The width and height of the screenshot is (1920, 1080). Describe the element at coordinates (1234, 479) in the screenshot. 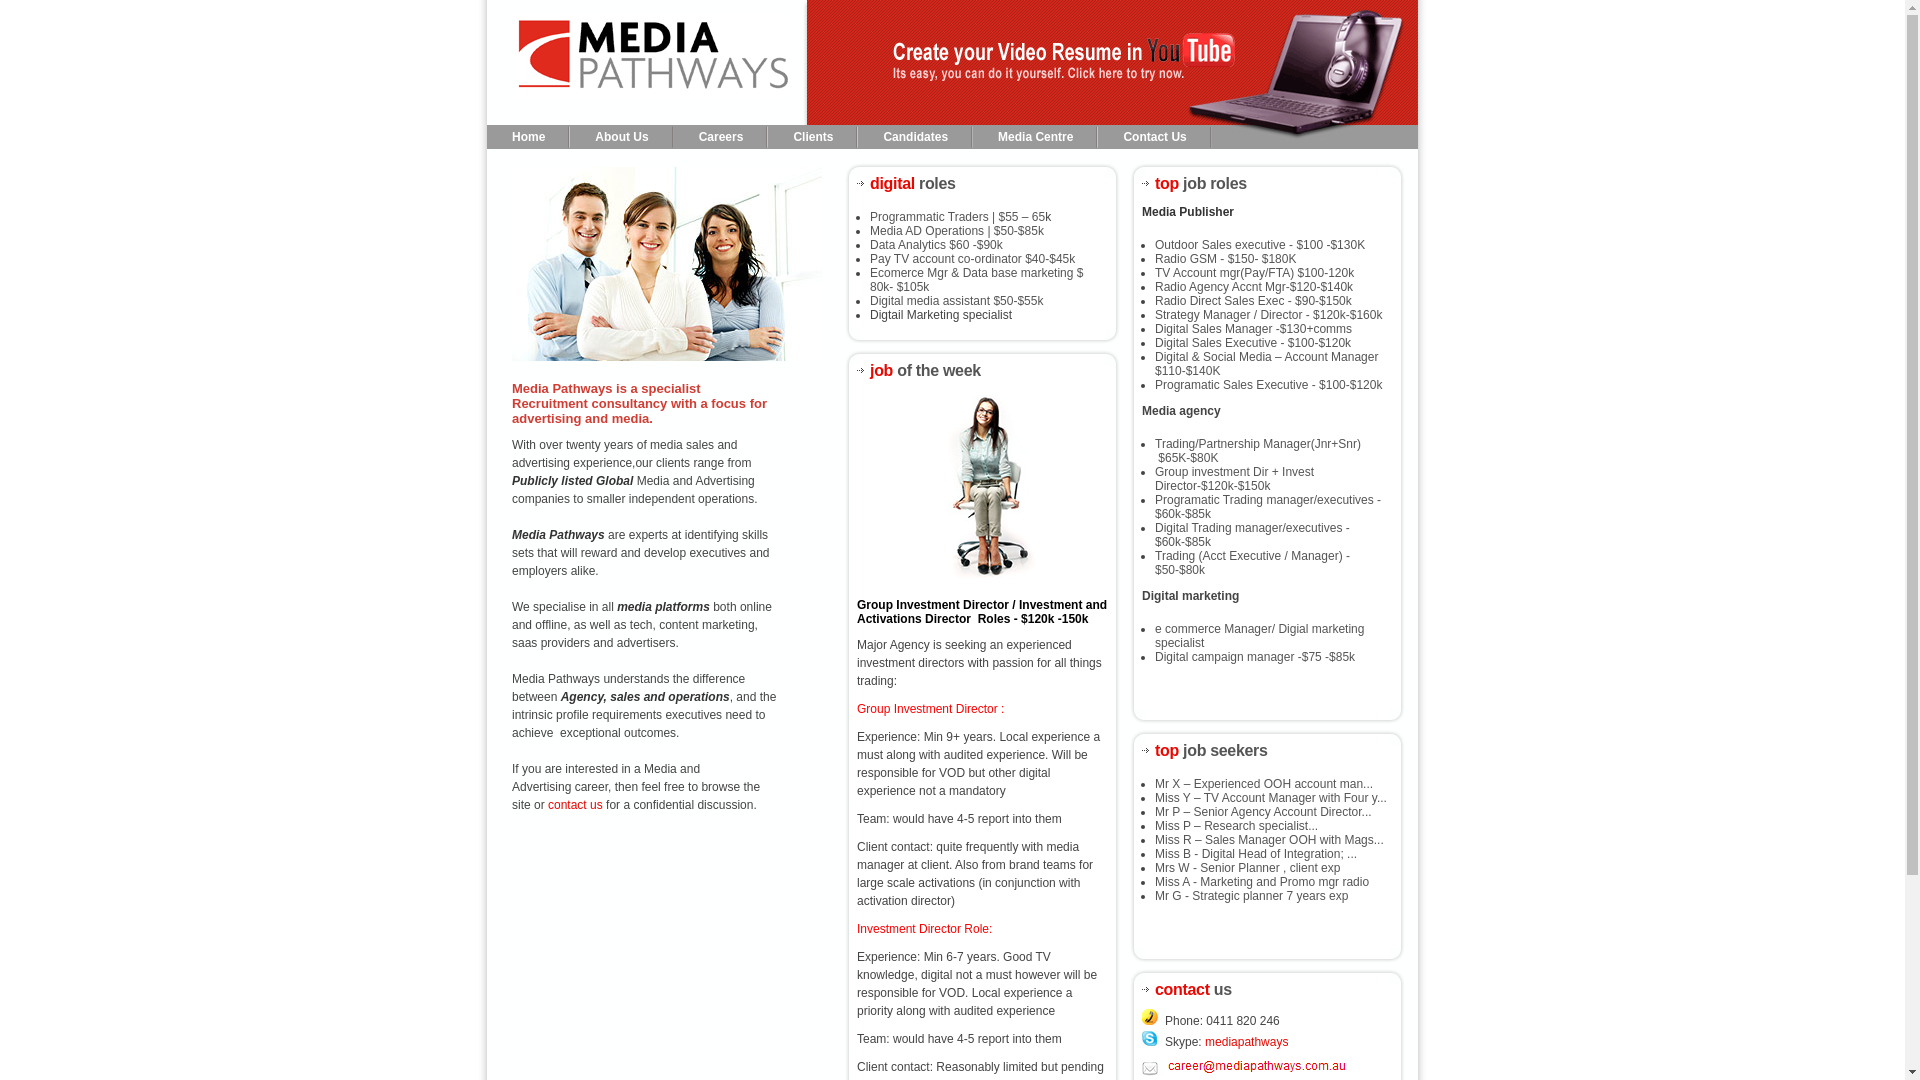

I see `Group investment Dir + Invest Director-$120k-$150k` at that location.